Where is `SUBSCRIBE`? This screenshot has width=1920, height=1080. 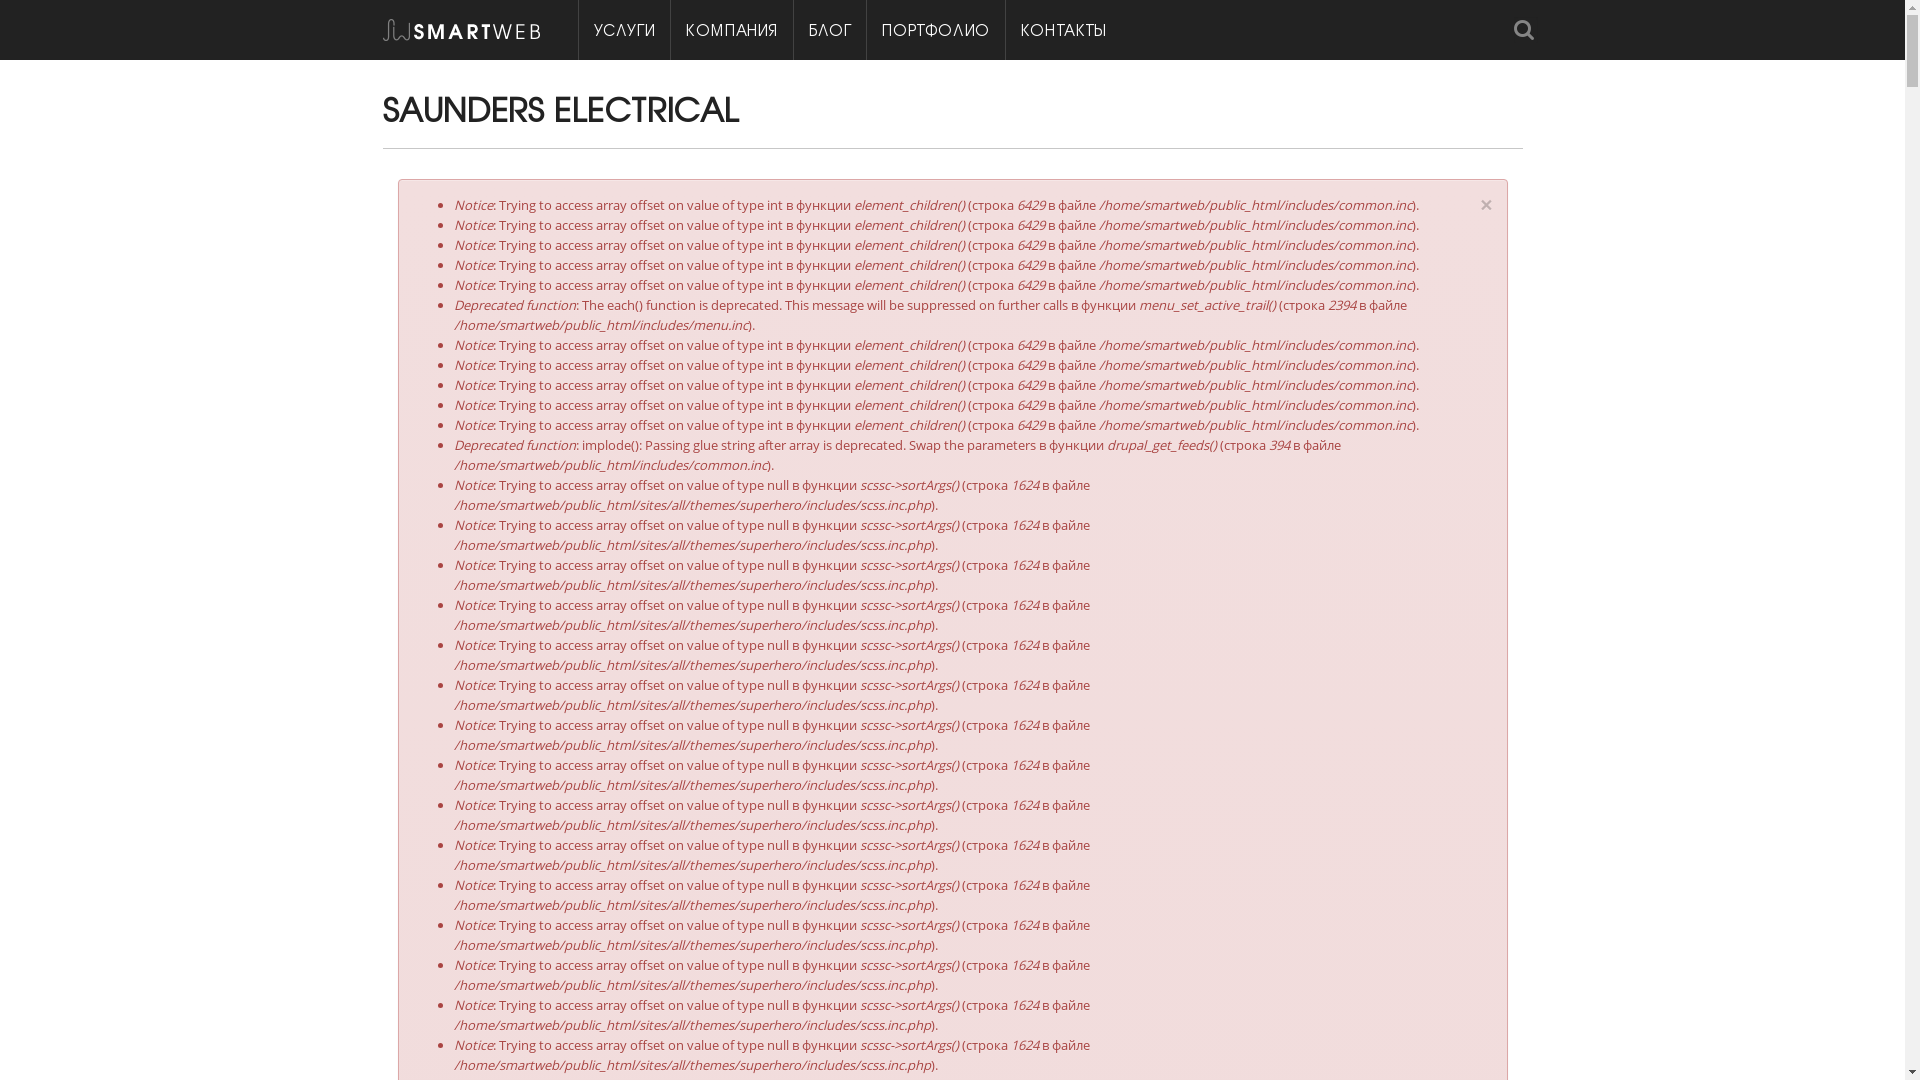
SUBSCRIBE is located at coordinates (1506, 750).